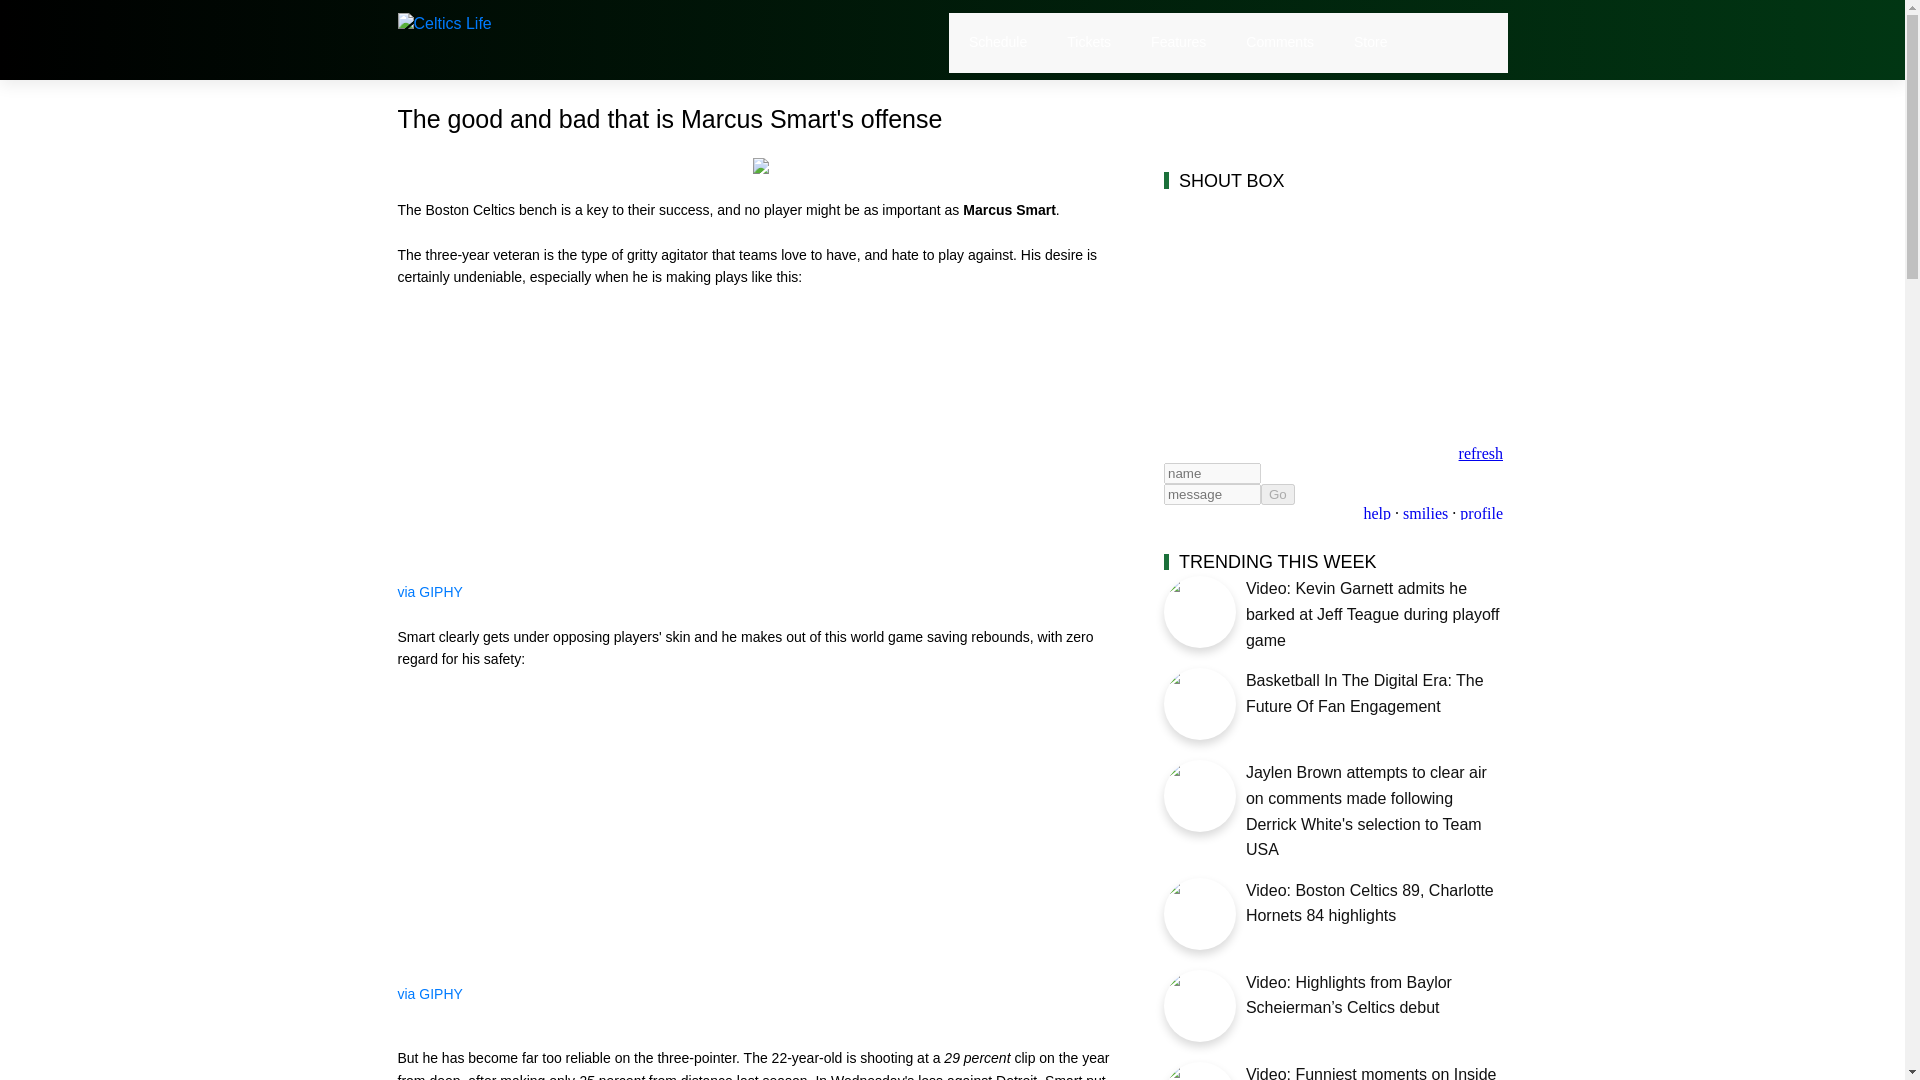 The height and width of the screenshot is (1080, 1920). Describe the element at coordinates (1370, 42) in the screenshot. I see `Store` at that location.